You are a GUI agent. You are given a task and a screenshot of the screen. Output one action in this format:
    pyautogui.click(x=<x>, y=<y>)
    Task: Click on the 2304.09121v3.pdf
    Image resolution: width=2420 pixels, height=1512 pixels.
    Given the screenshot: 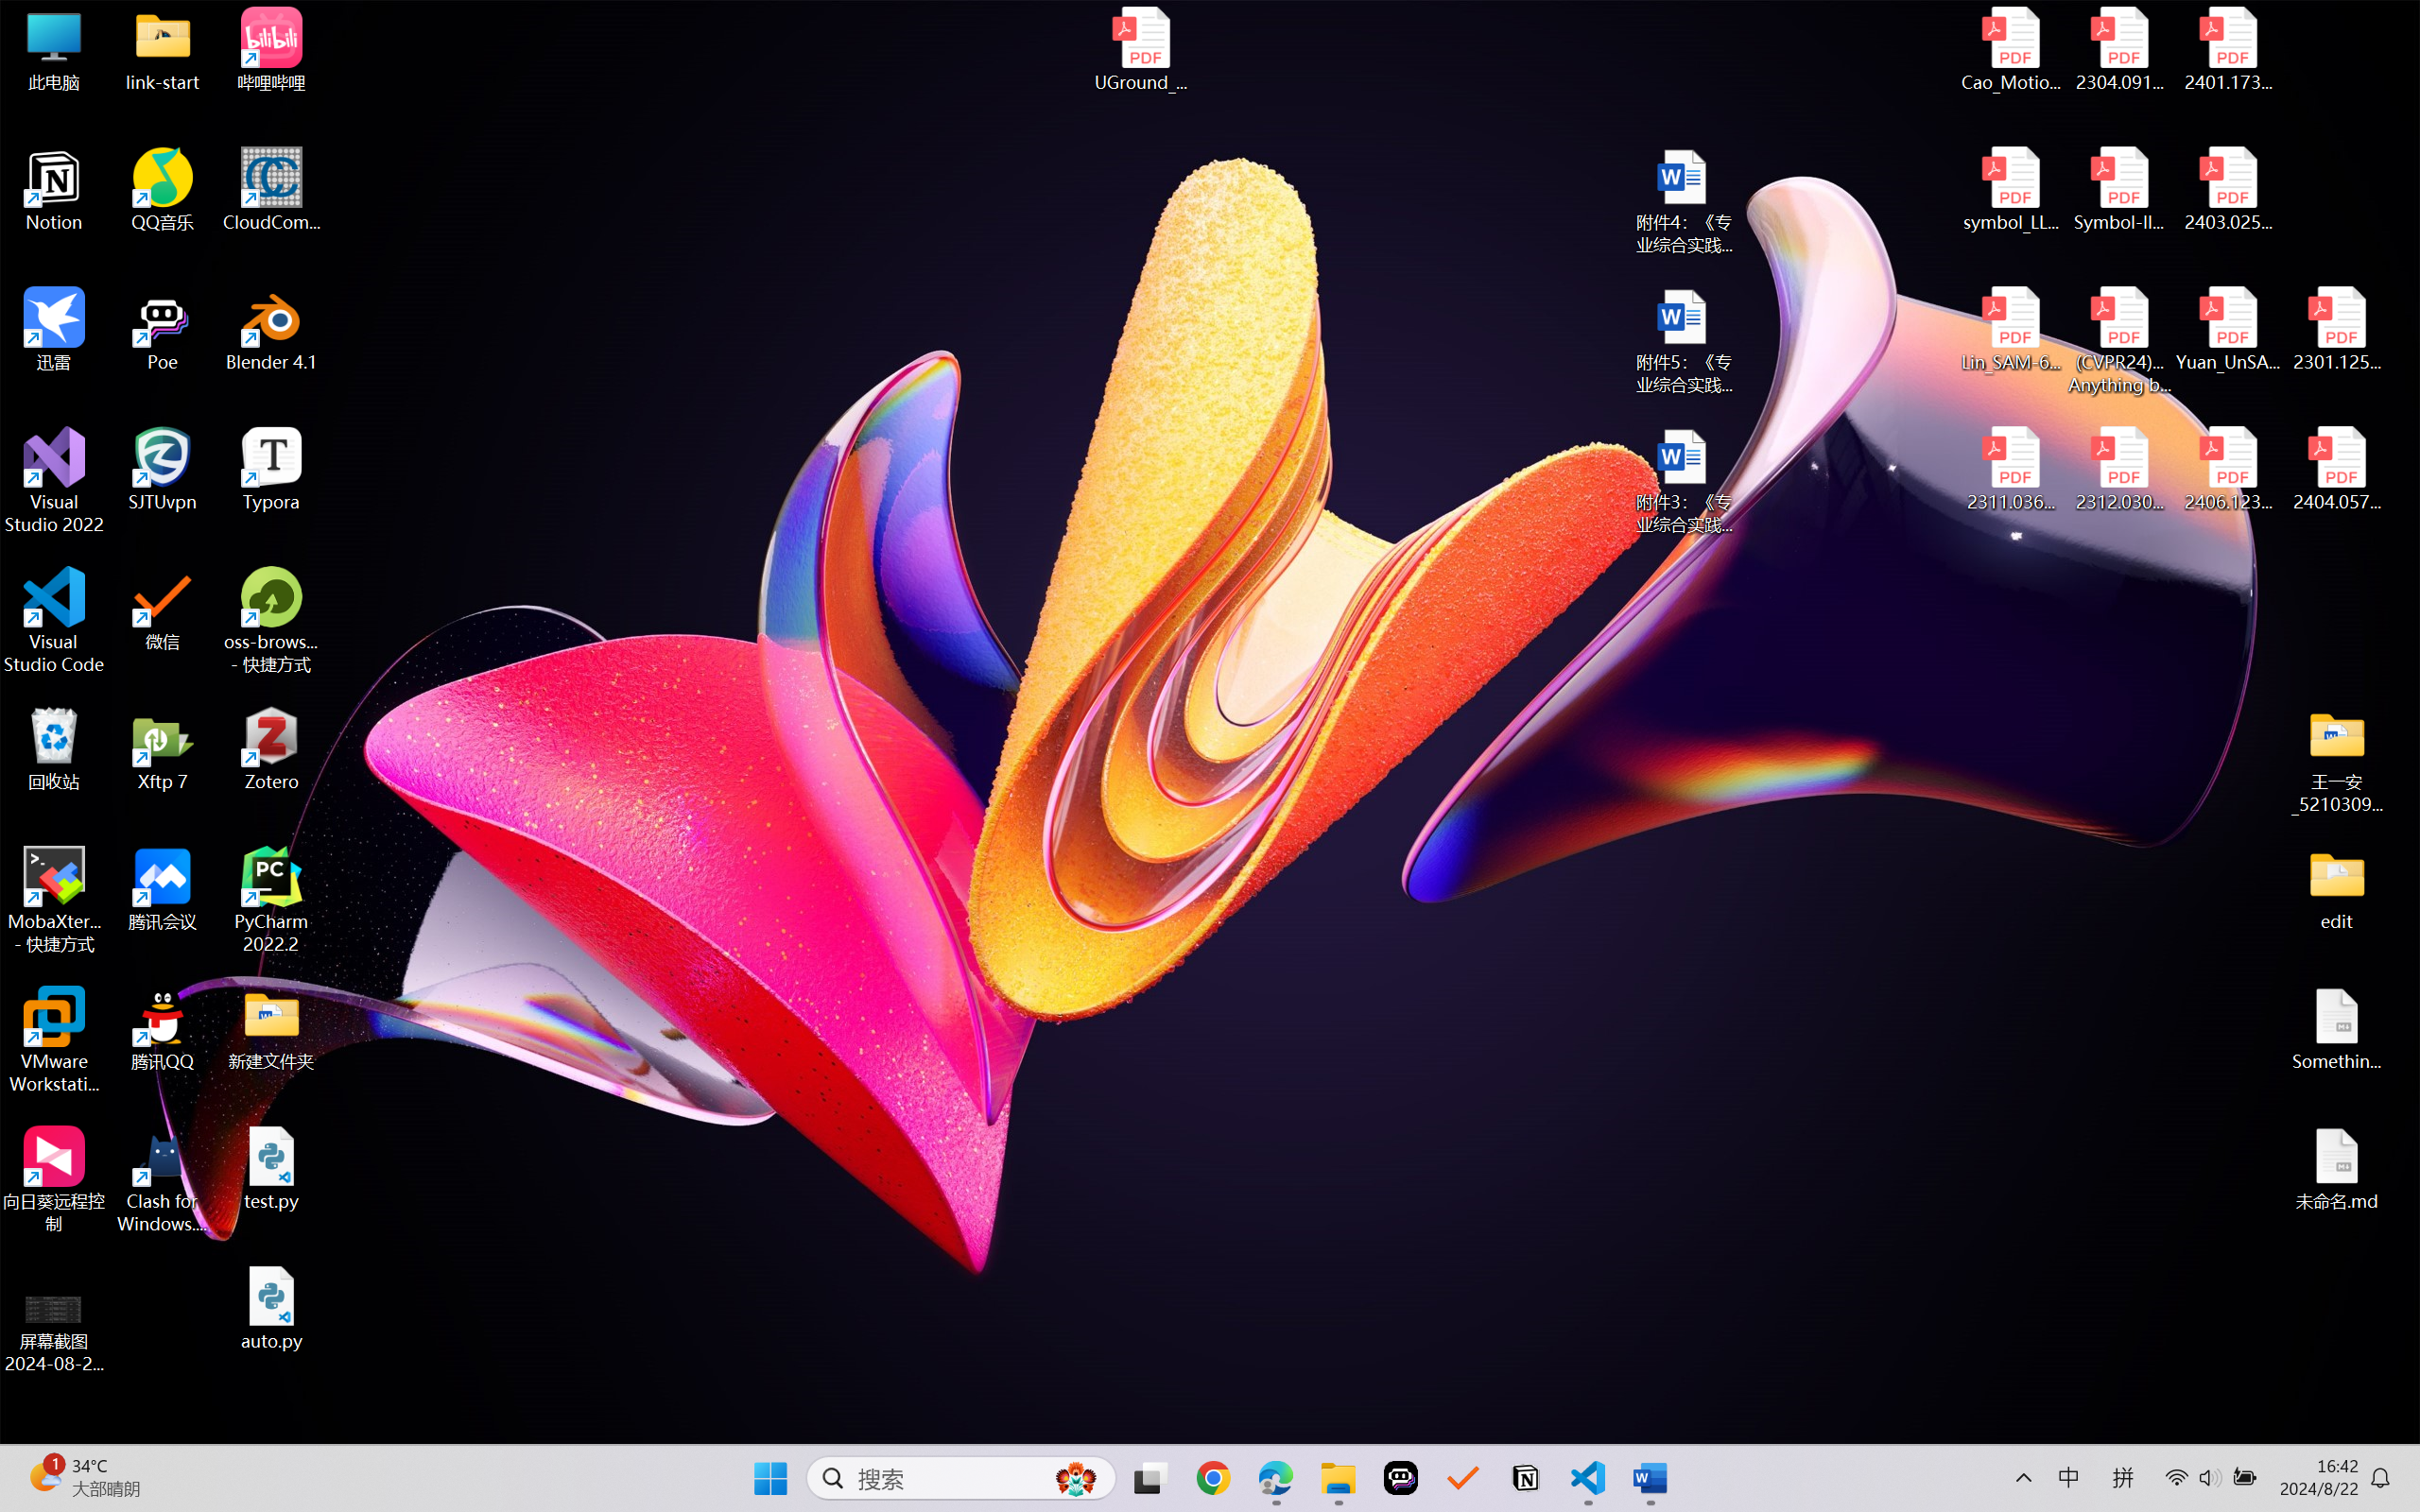 What is the action you would take?
    pyautogui.click(x=2119, y=49)
    